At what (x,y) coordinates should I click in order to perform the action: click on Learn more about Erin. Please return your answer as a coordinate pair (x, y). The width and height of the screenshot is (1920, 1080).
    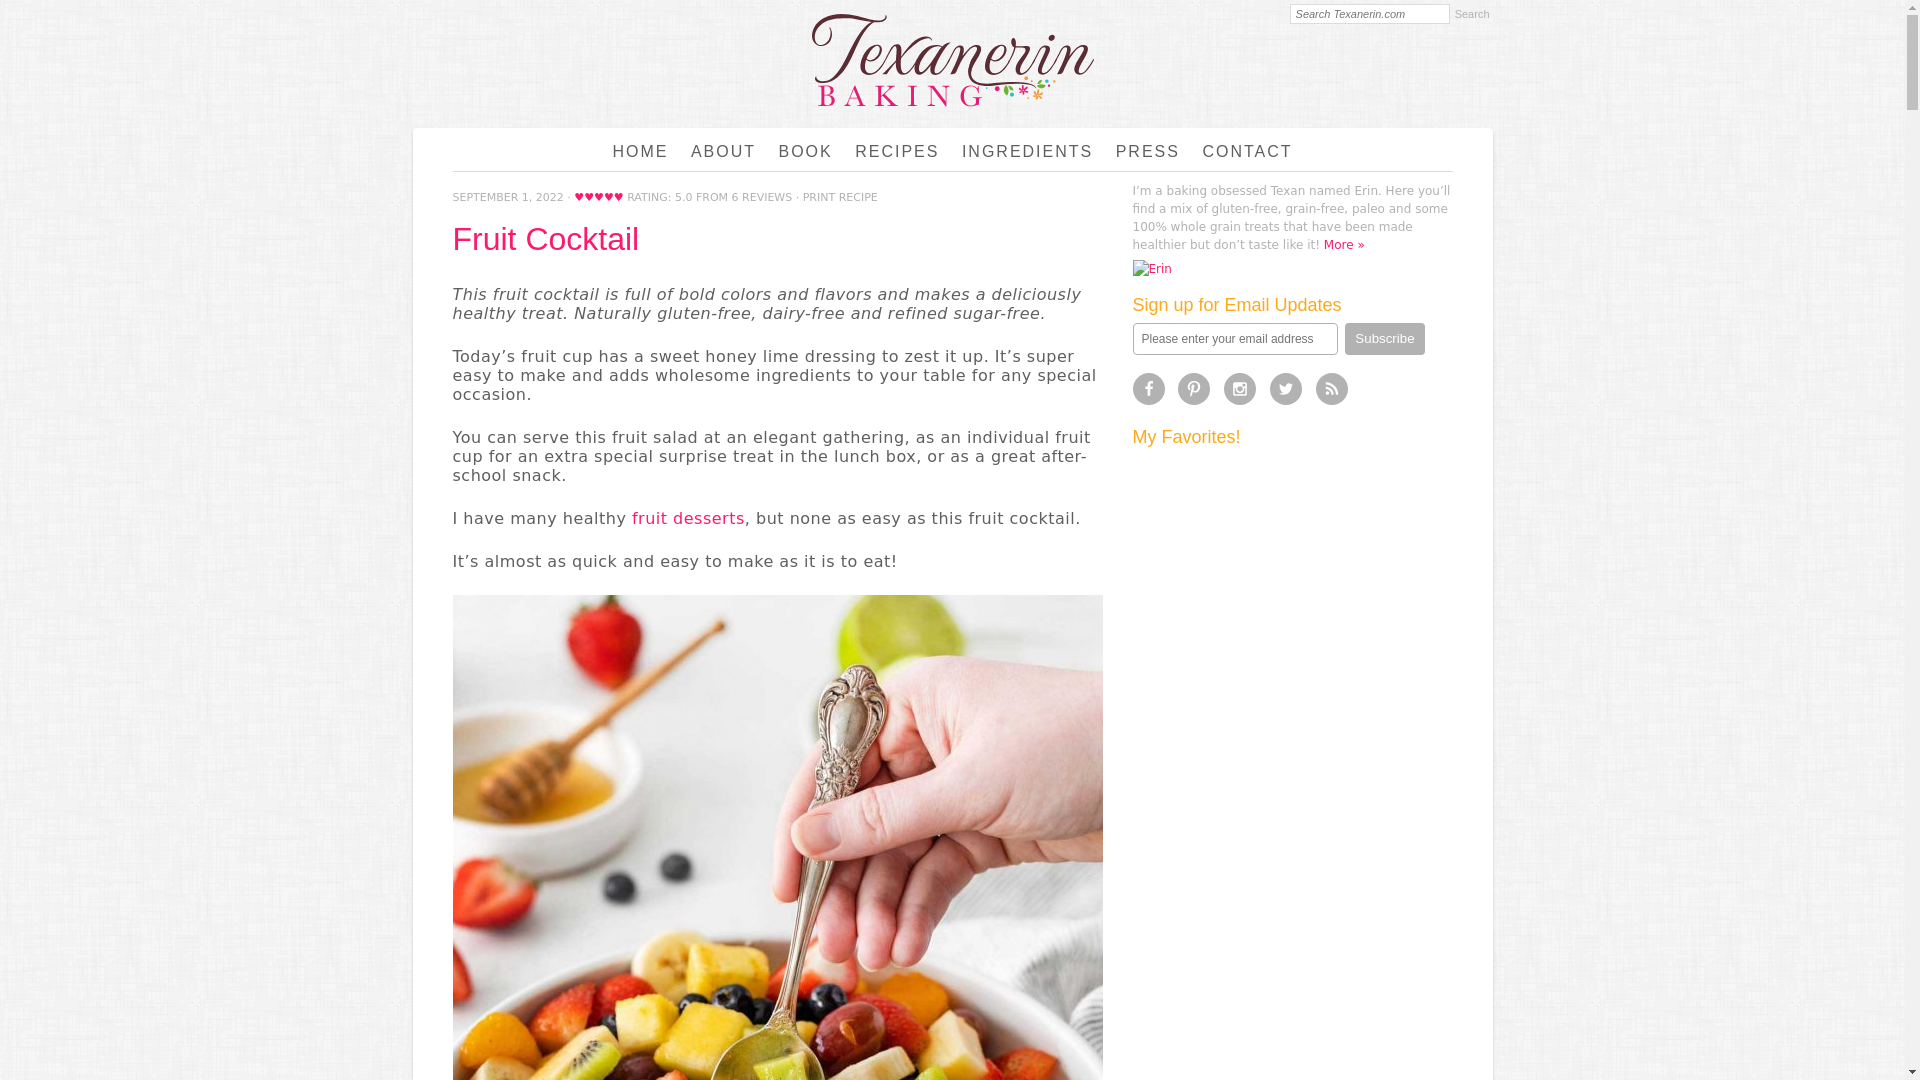
    Looking at the image, I should click on (1344, 244).